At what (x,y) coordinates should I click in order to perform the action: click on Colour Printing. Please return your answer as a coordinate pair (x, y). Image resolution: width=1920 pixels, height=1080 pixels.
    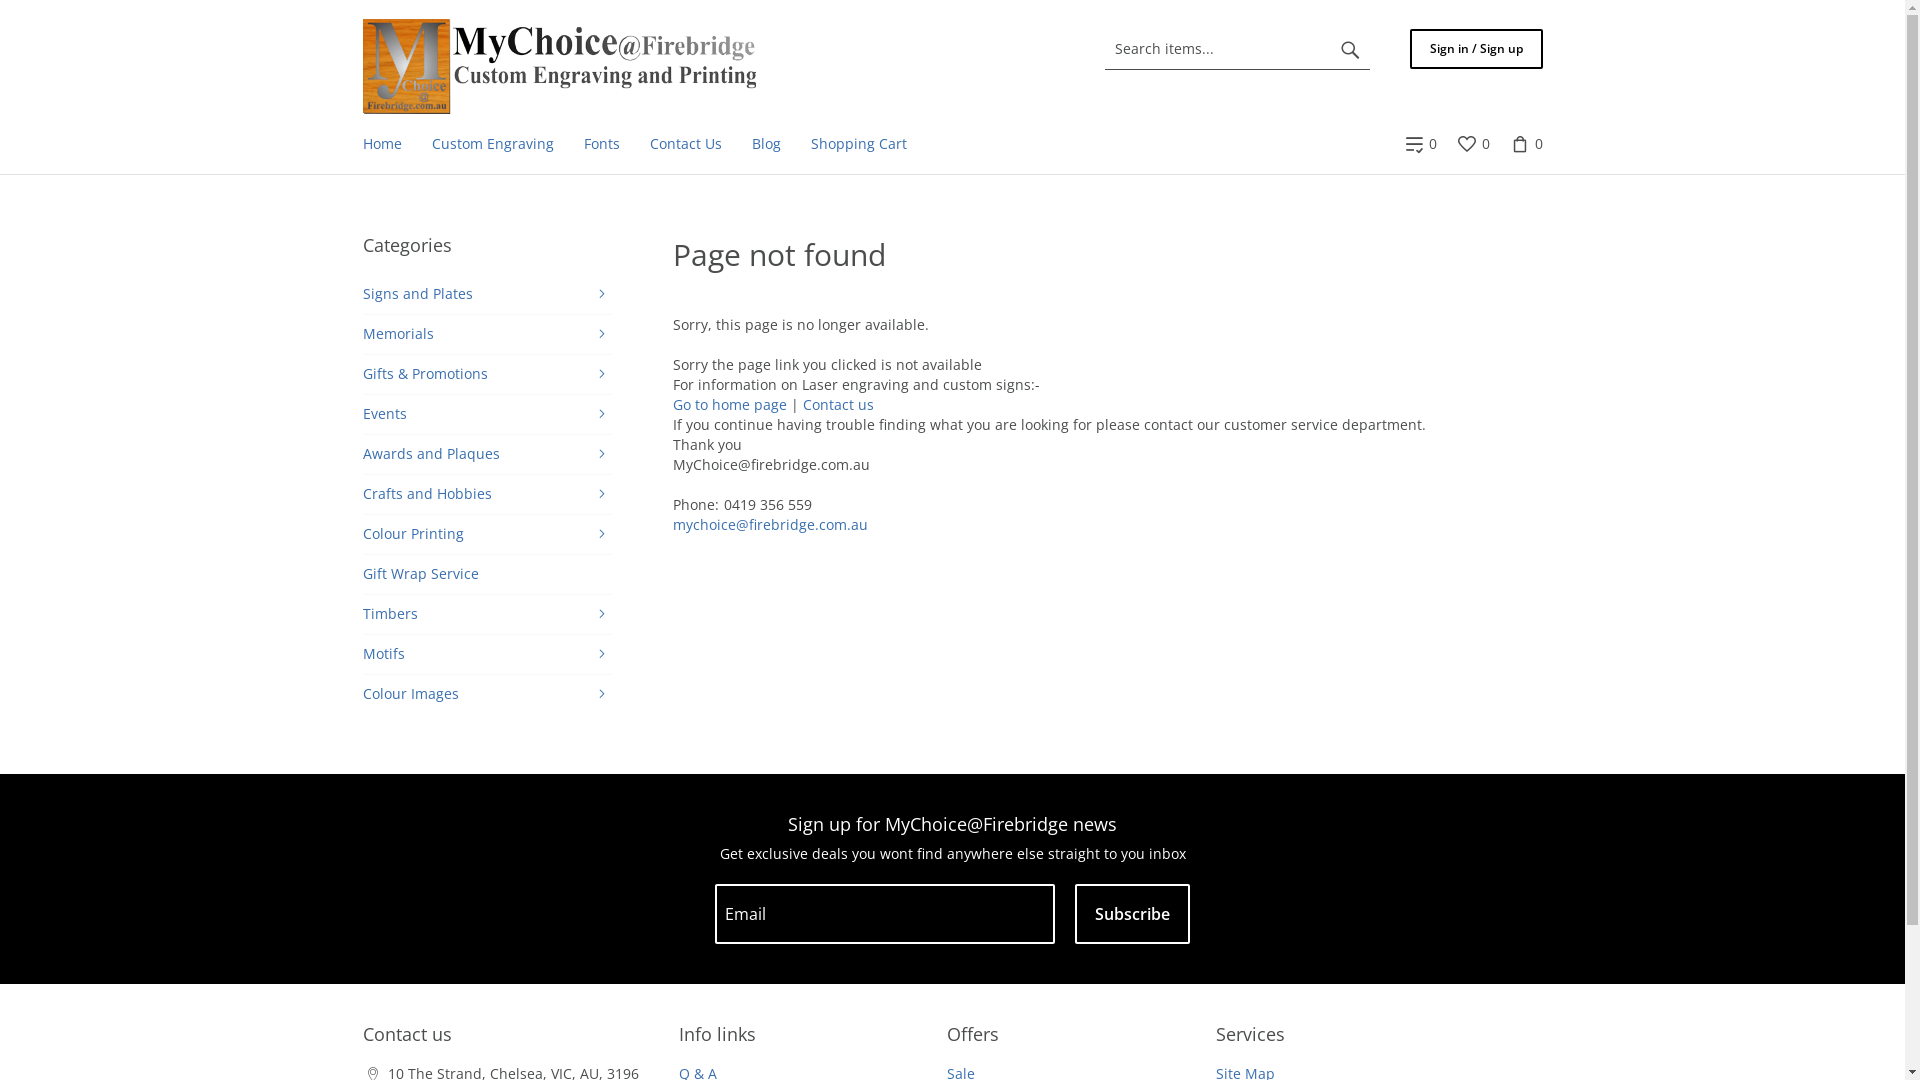
    Looking at the image, I should click on (487, 534).